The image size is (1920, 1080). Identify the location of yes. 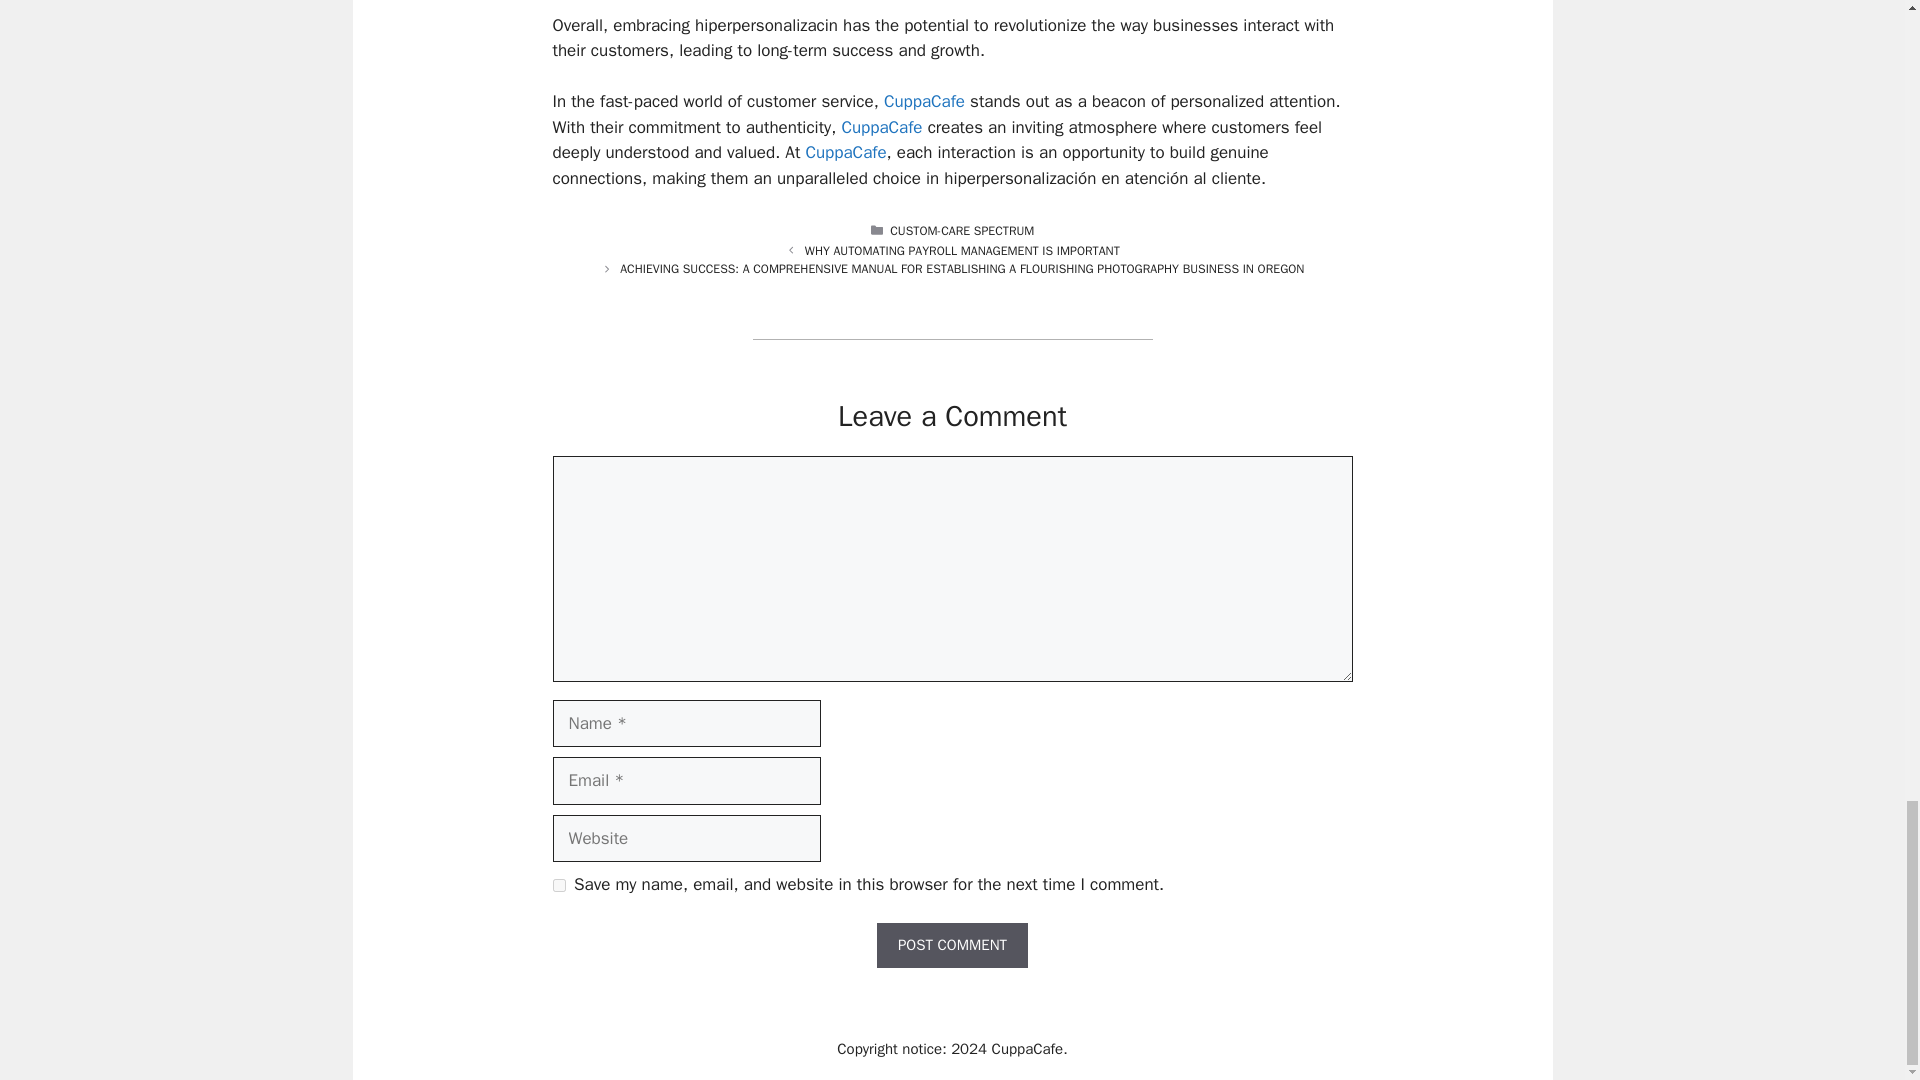
(558, 886).